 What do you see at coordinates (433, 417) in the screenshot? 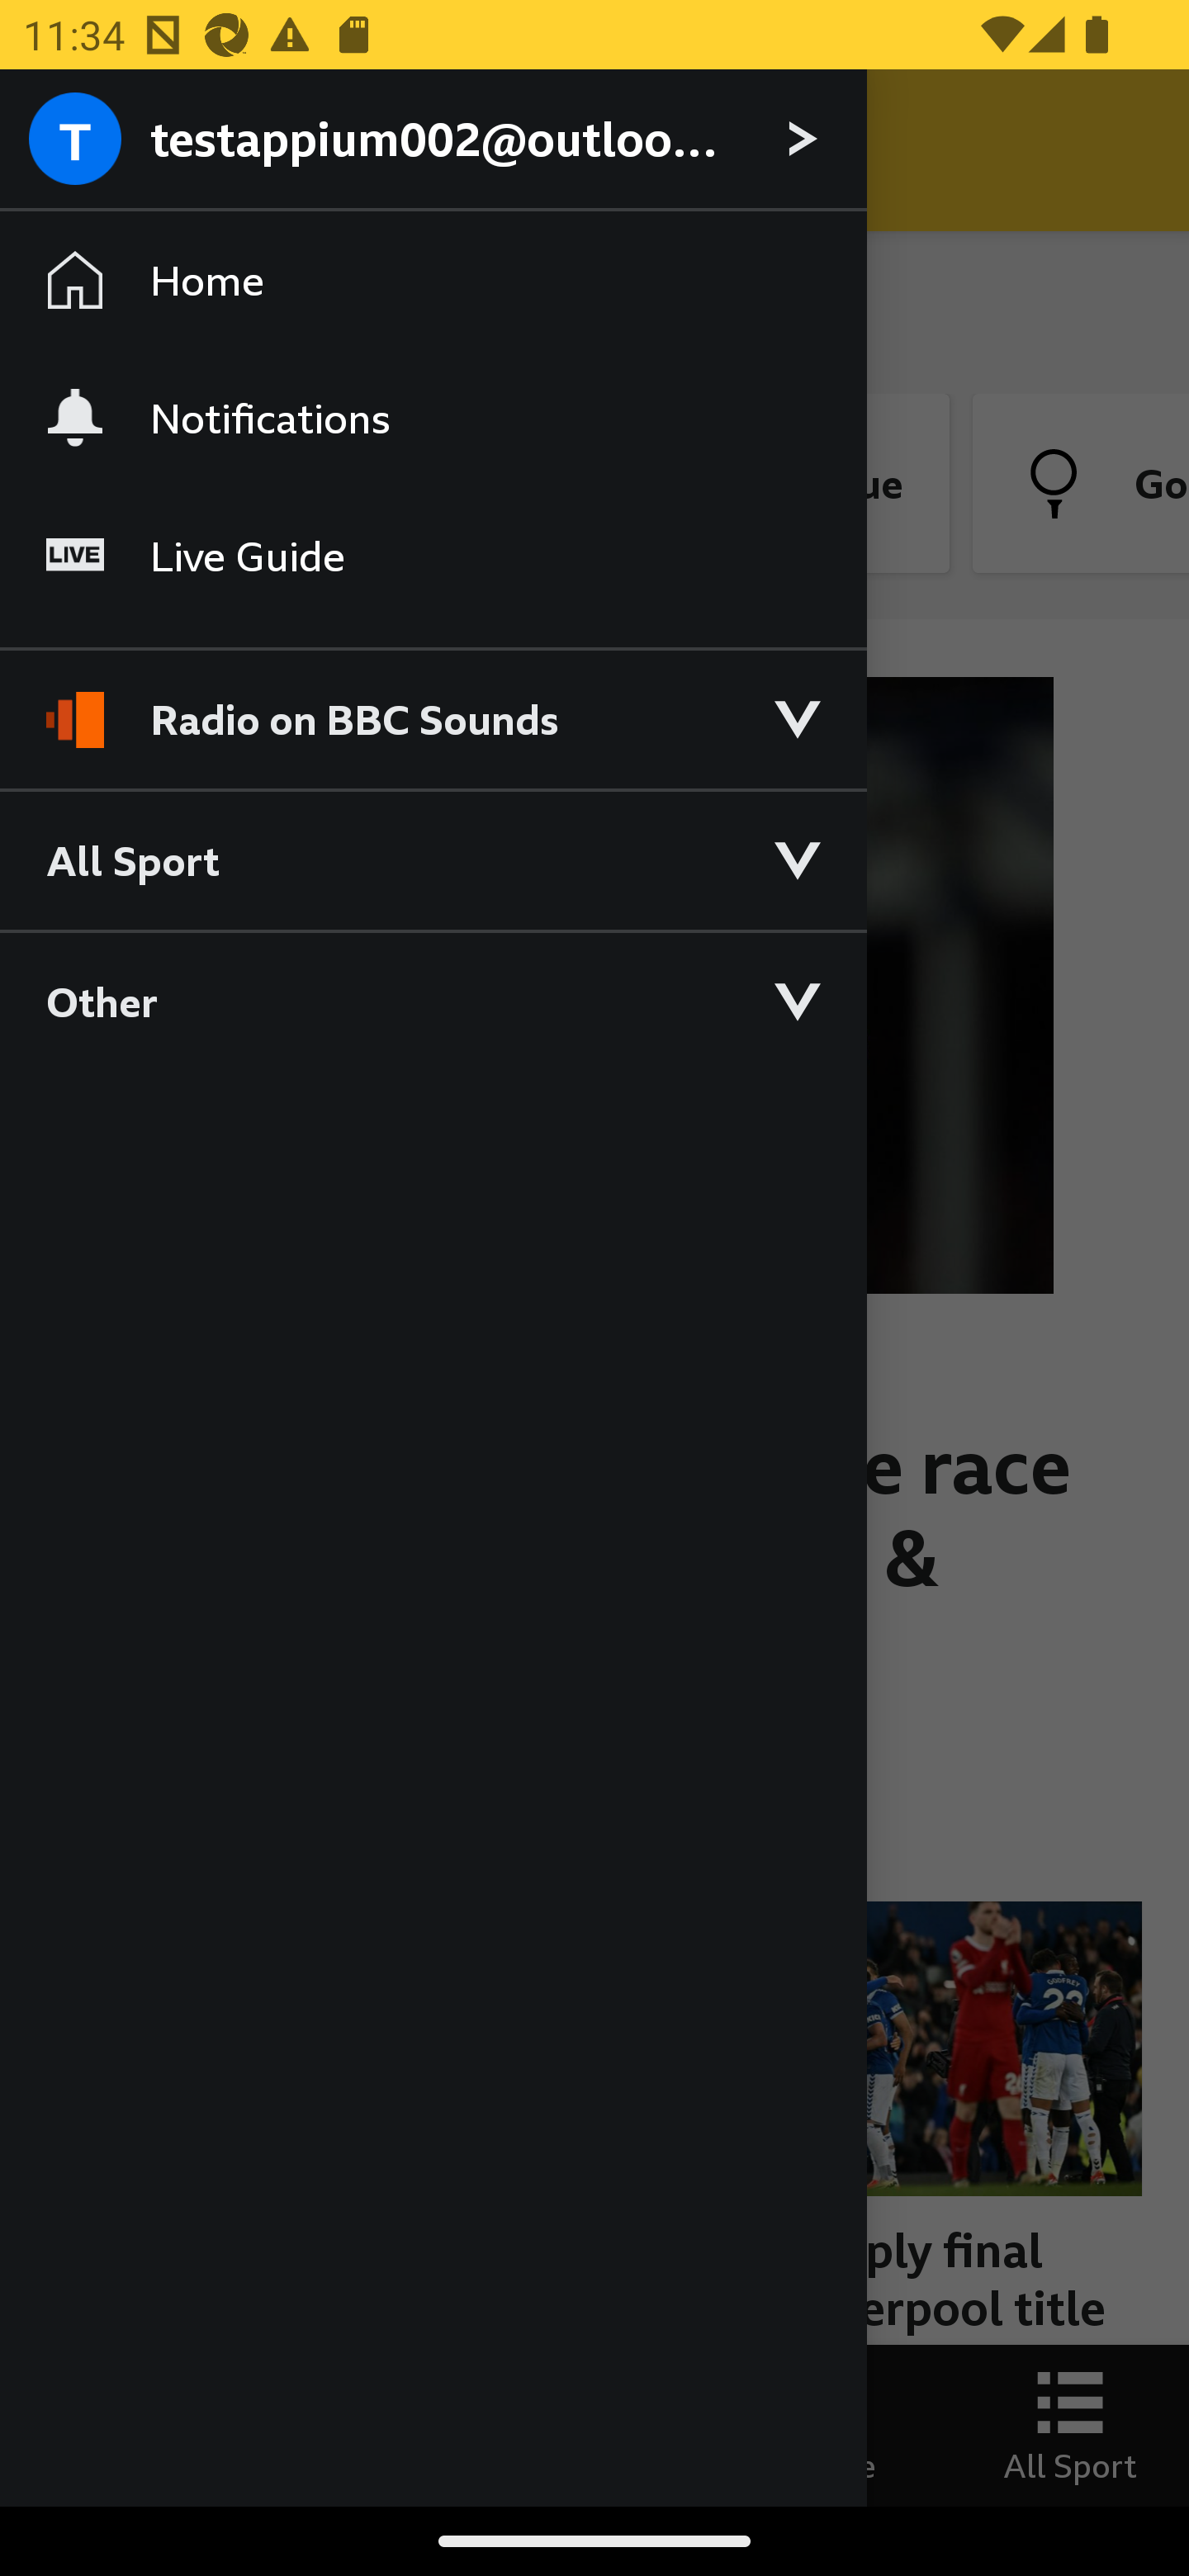
I see `Notifications` at bounding box center [433, 417].